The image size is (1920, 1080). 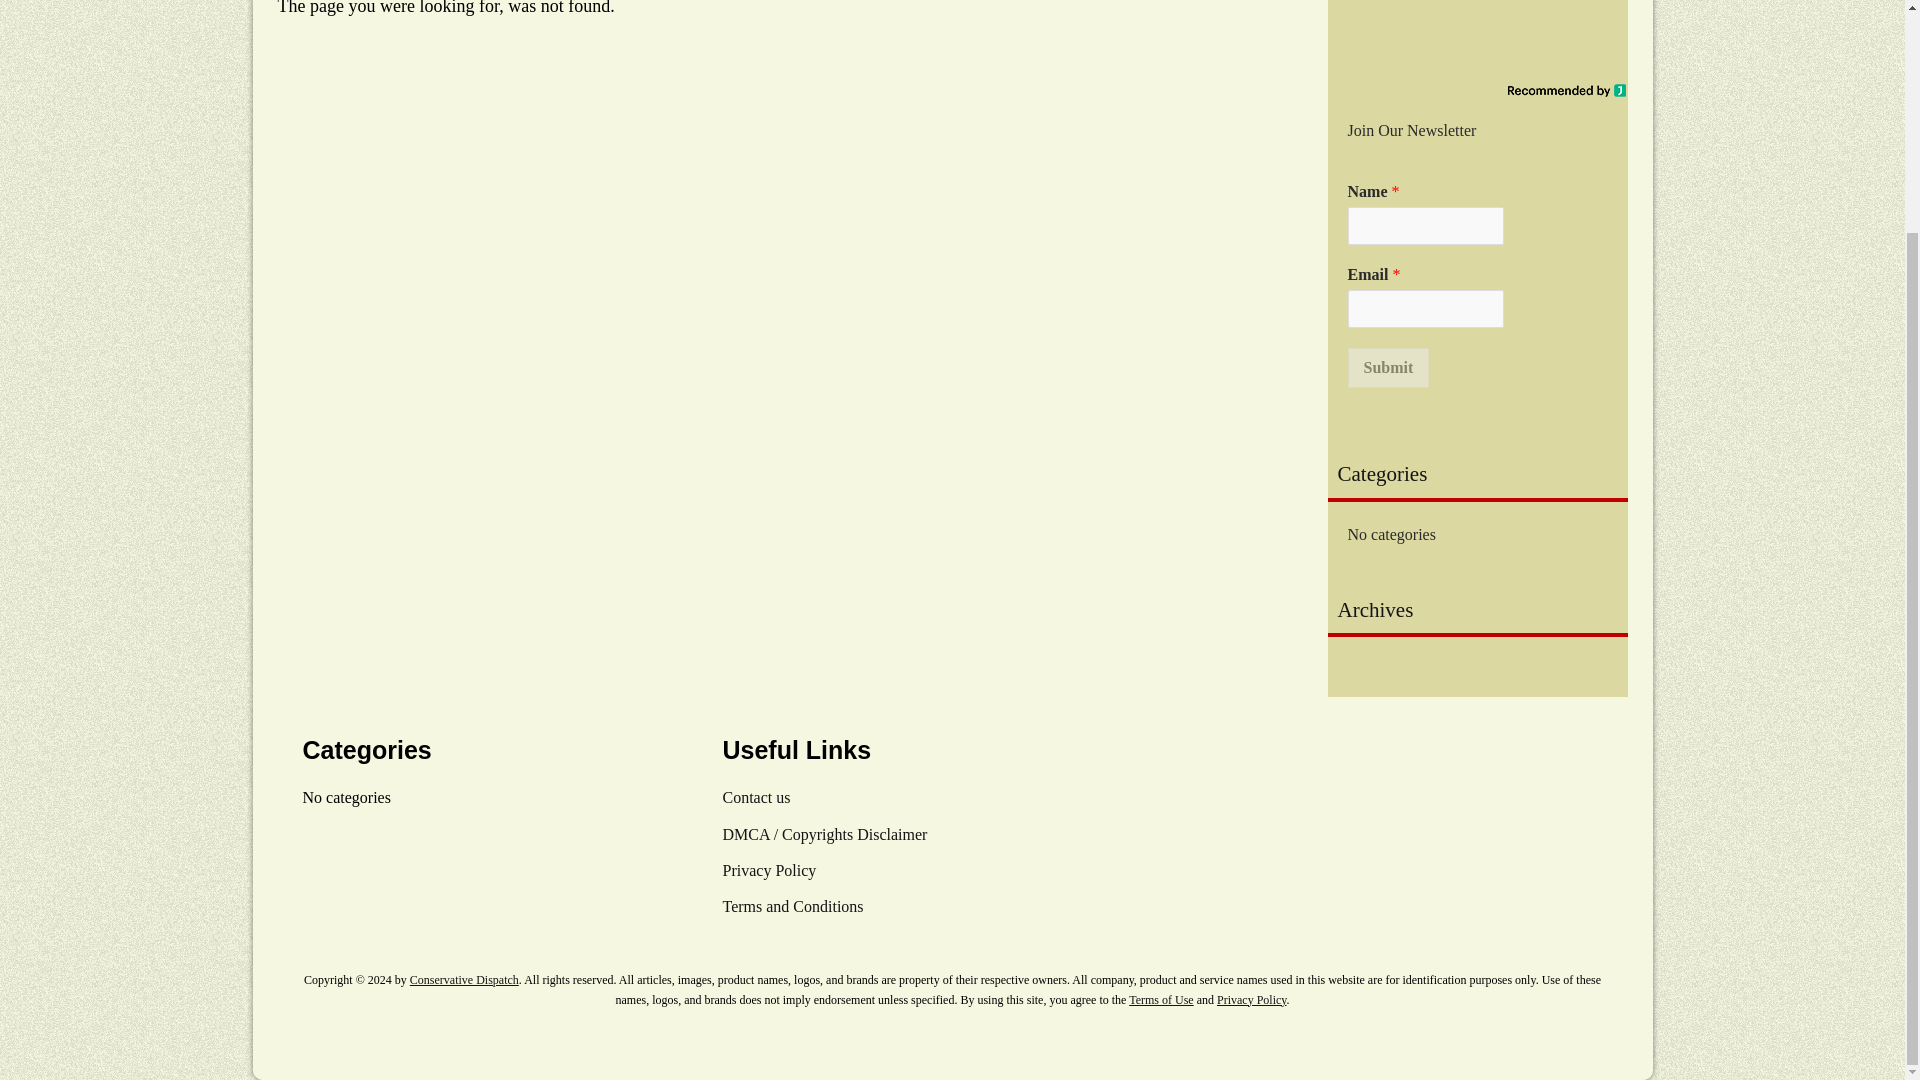 I want to click on Terms of Use, so click(x=1160, y=999).